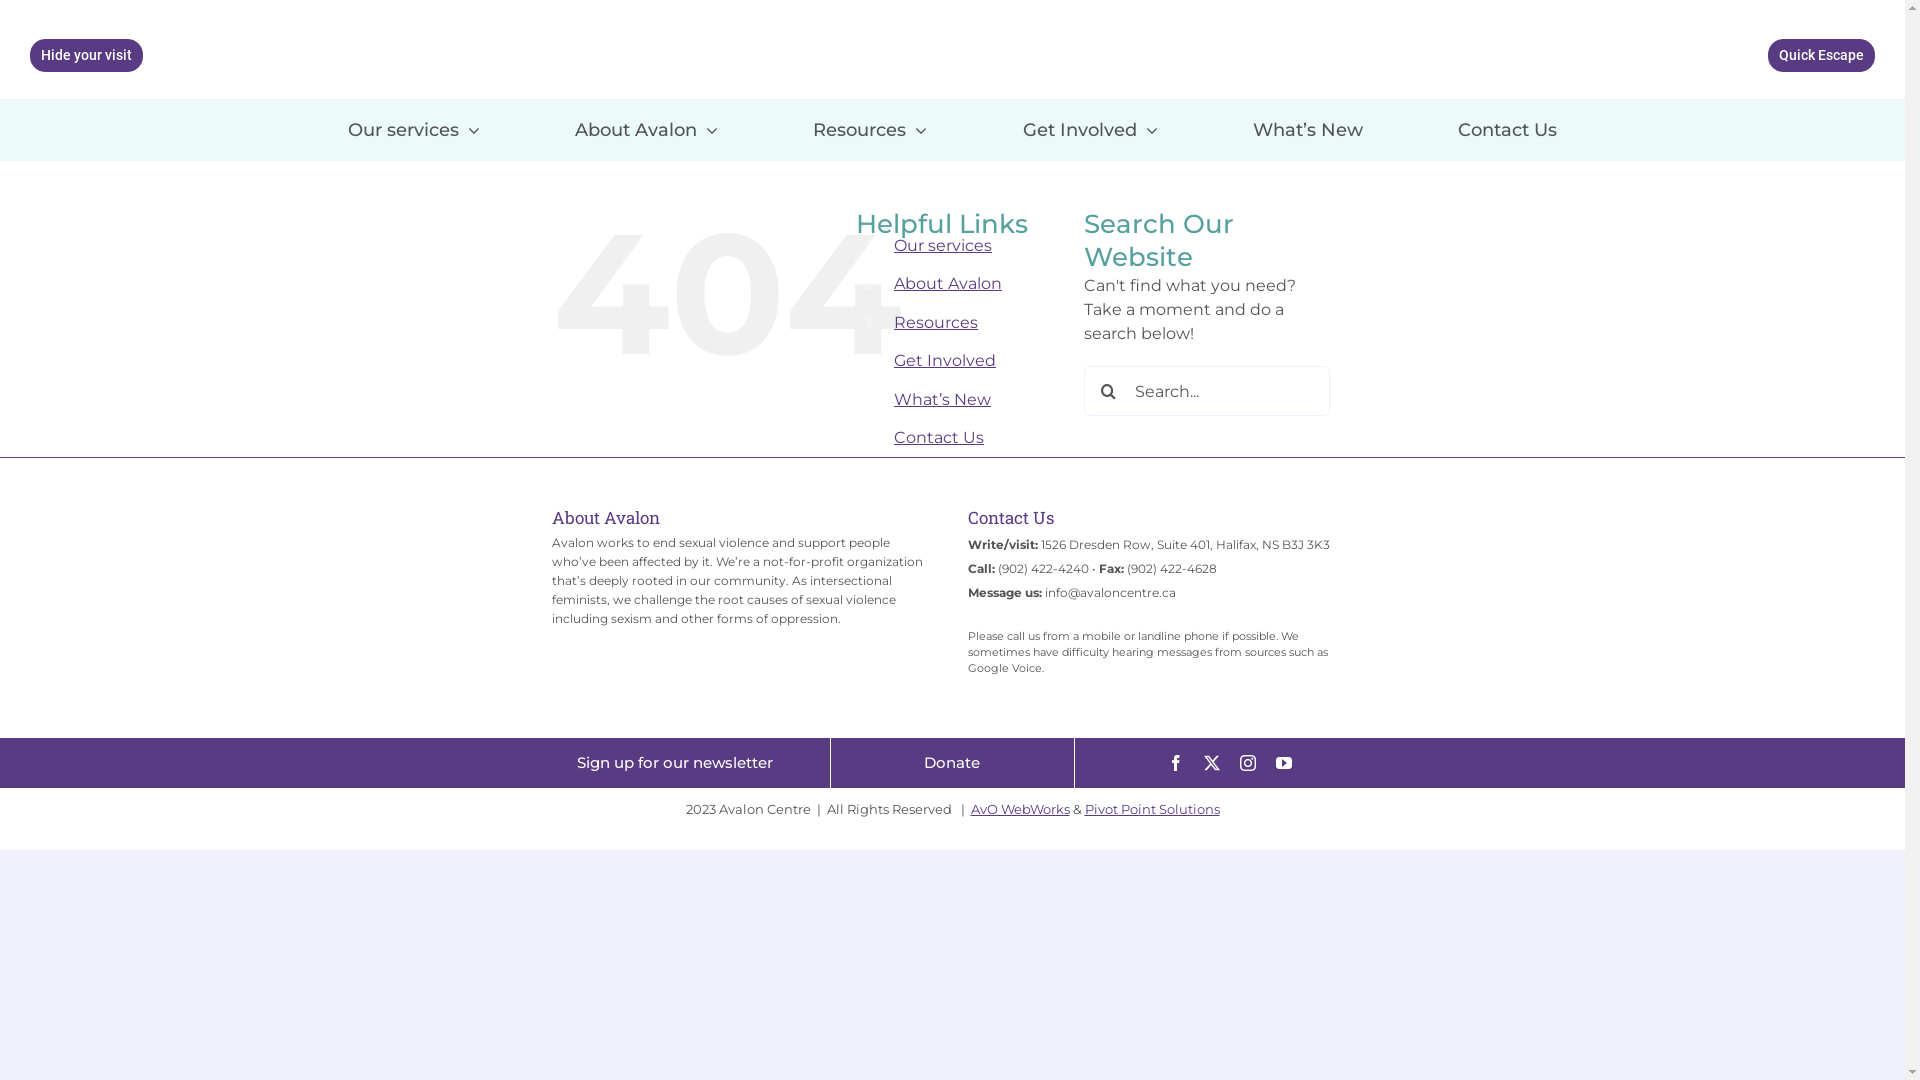 The image size is (1920, 1080). What do you see at coordinates (1822, 55) in the screenshot?
I see `Quick Escape` at bounding box center [1822, 55].